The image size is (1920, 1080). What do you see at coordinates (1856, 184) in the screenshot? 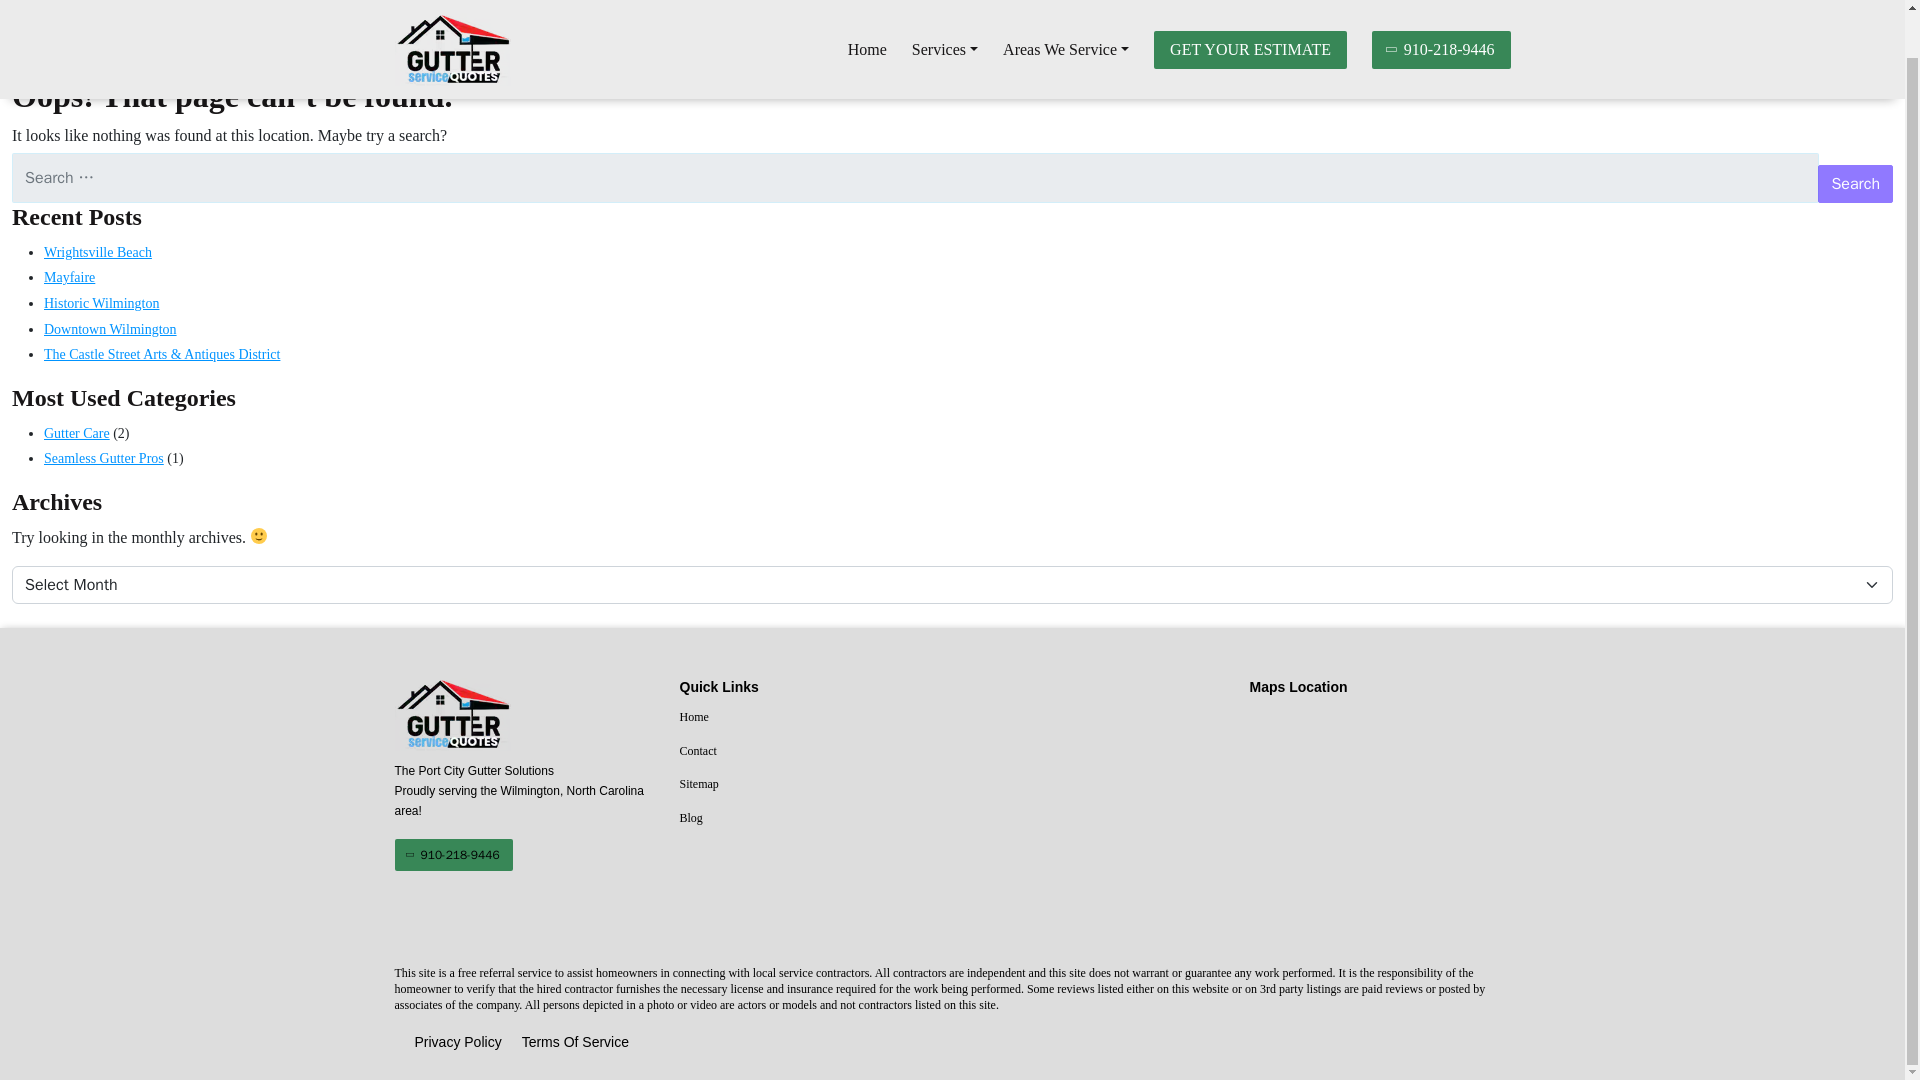
I see `Search` at bounding box center [1856, 184].